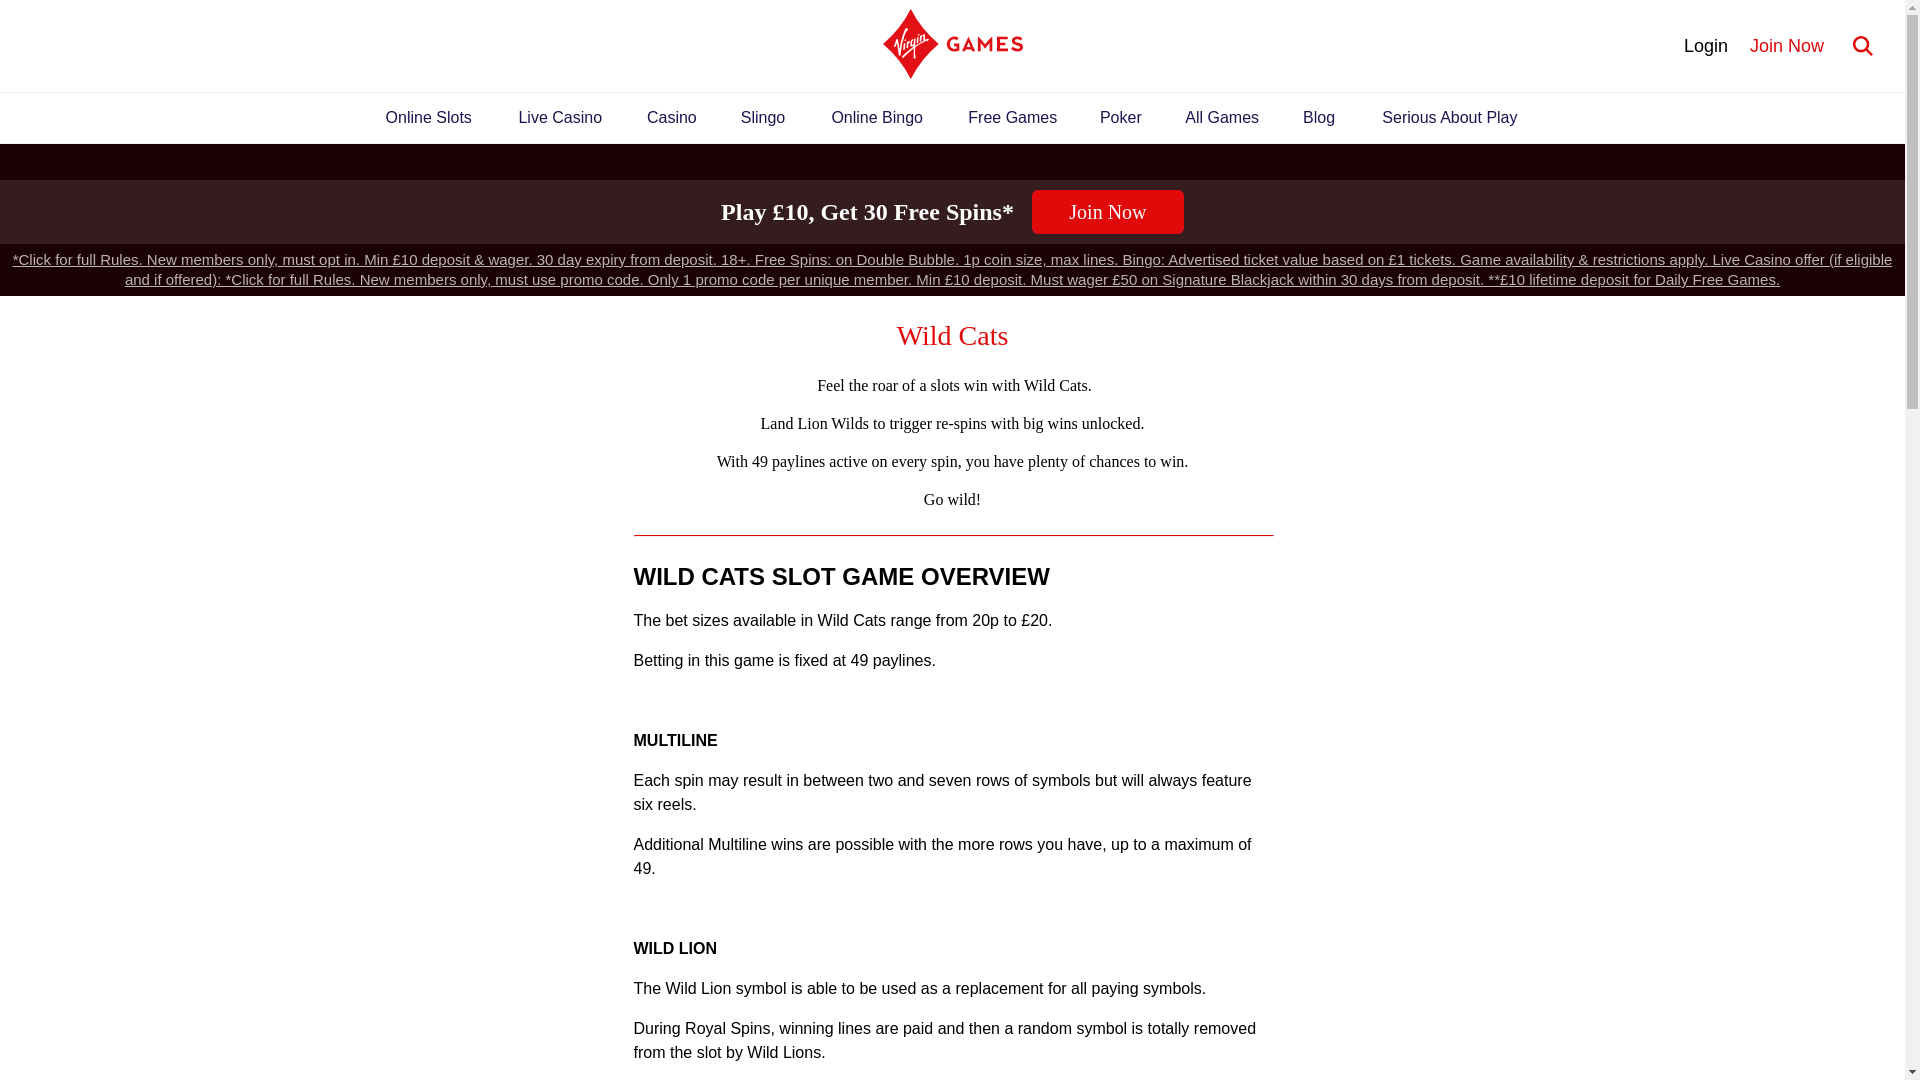 The height and width of the screenshot is (1080, 1920). What do you see at coordinates (1108, 212) in the screenshot?
I see `Join Now` at bounding box center [1108, 212].